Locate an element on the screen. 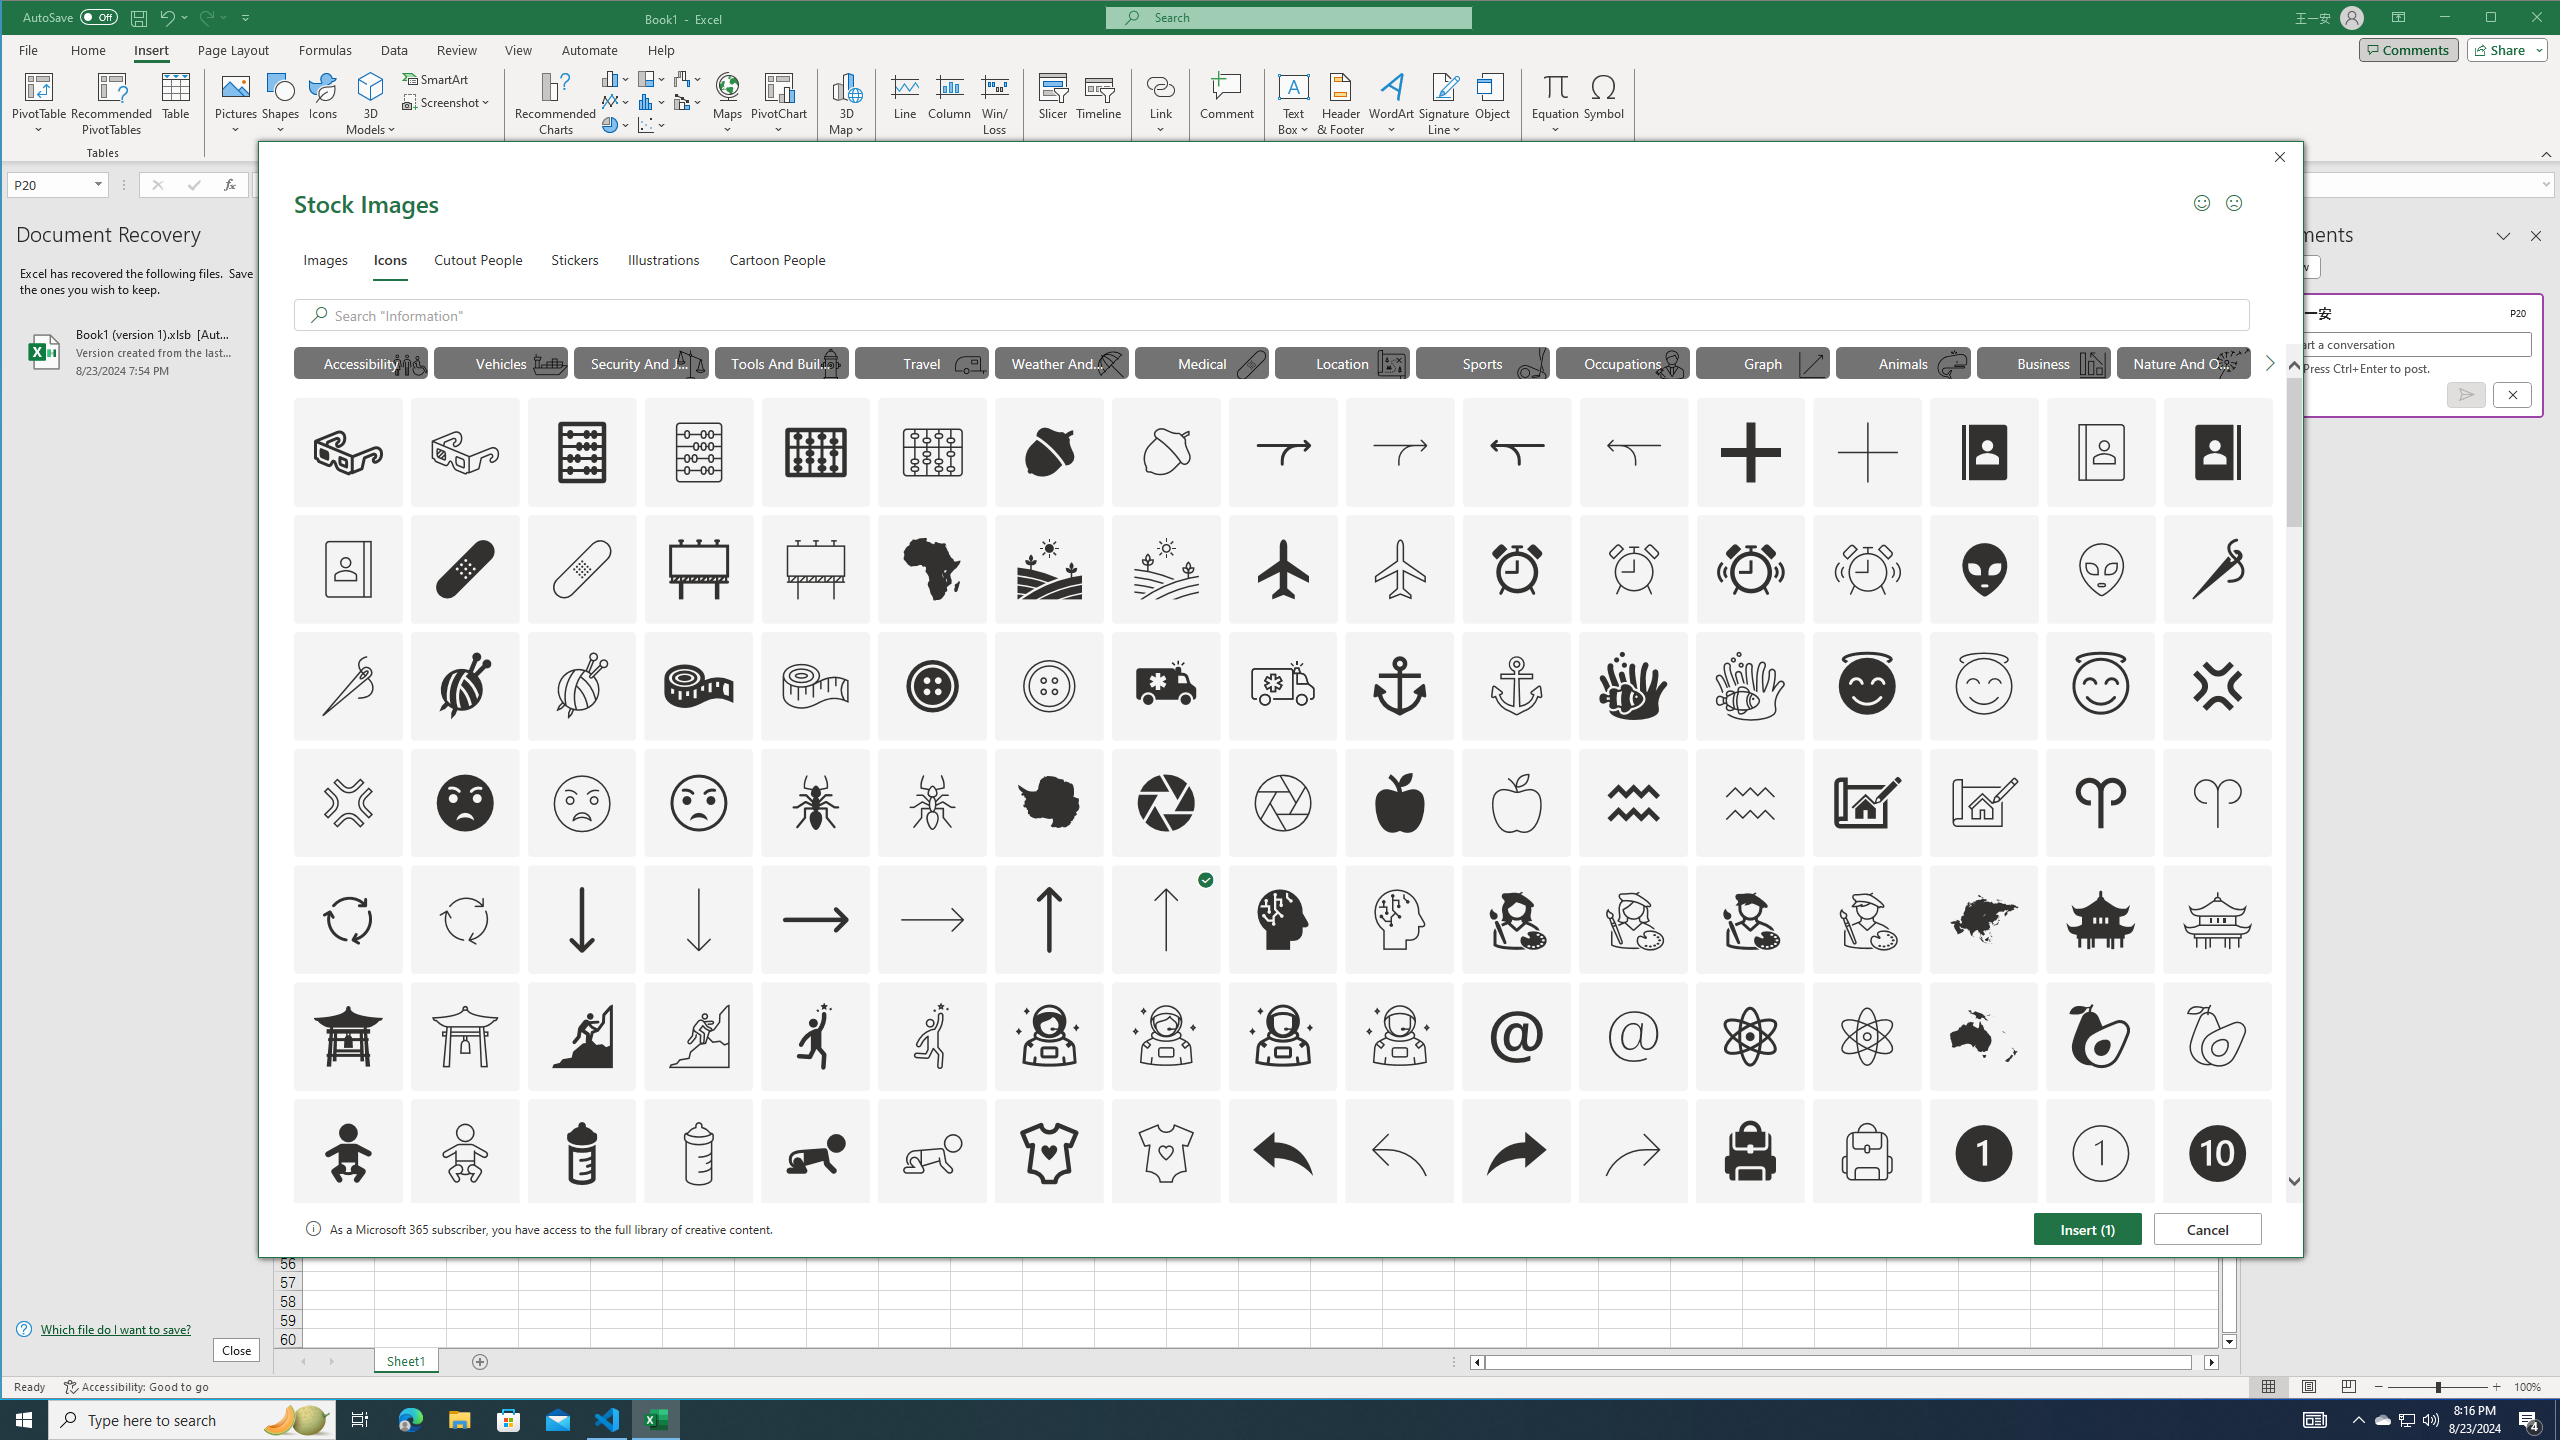 This screenshot has width=2560, height=1440. Slicer... is located at coordinates (1053, 104).